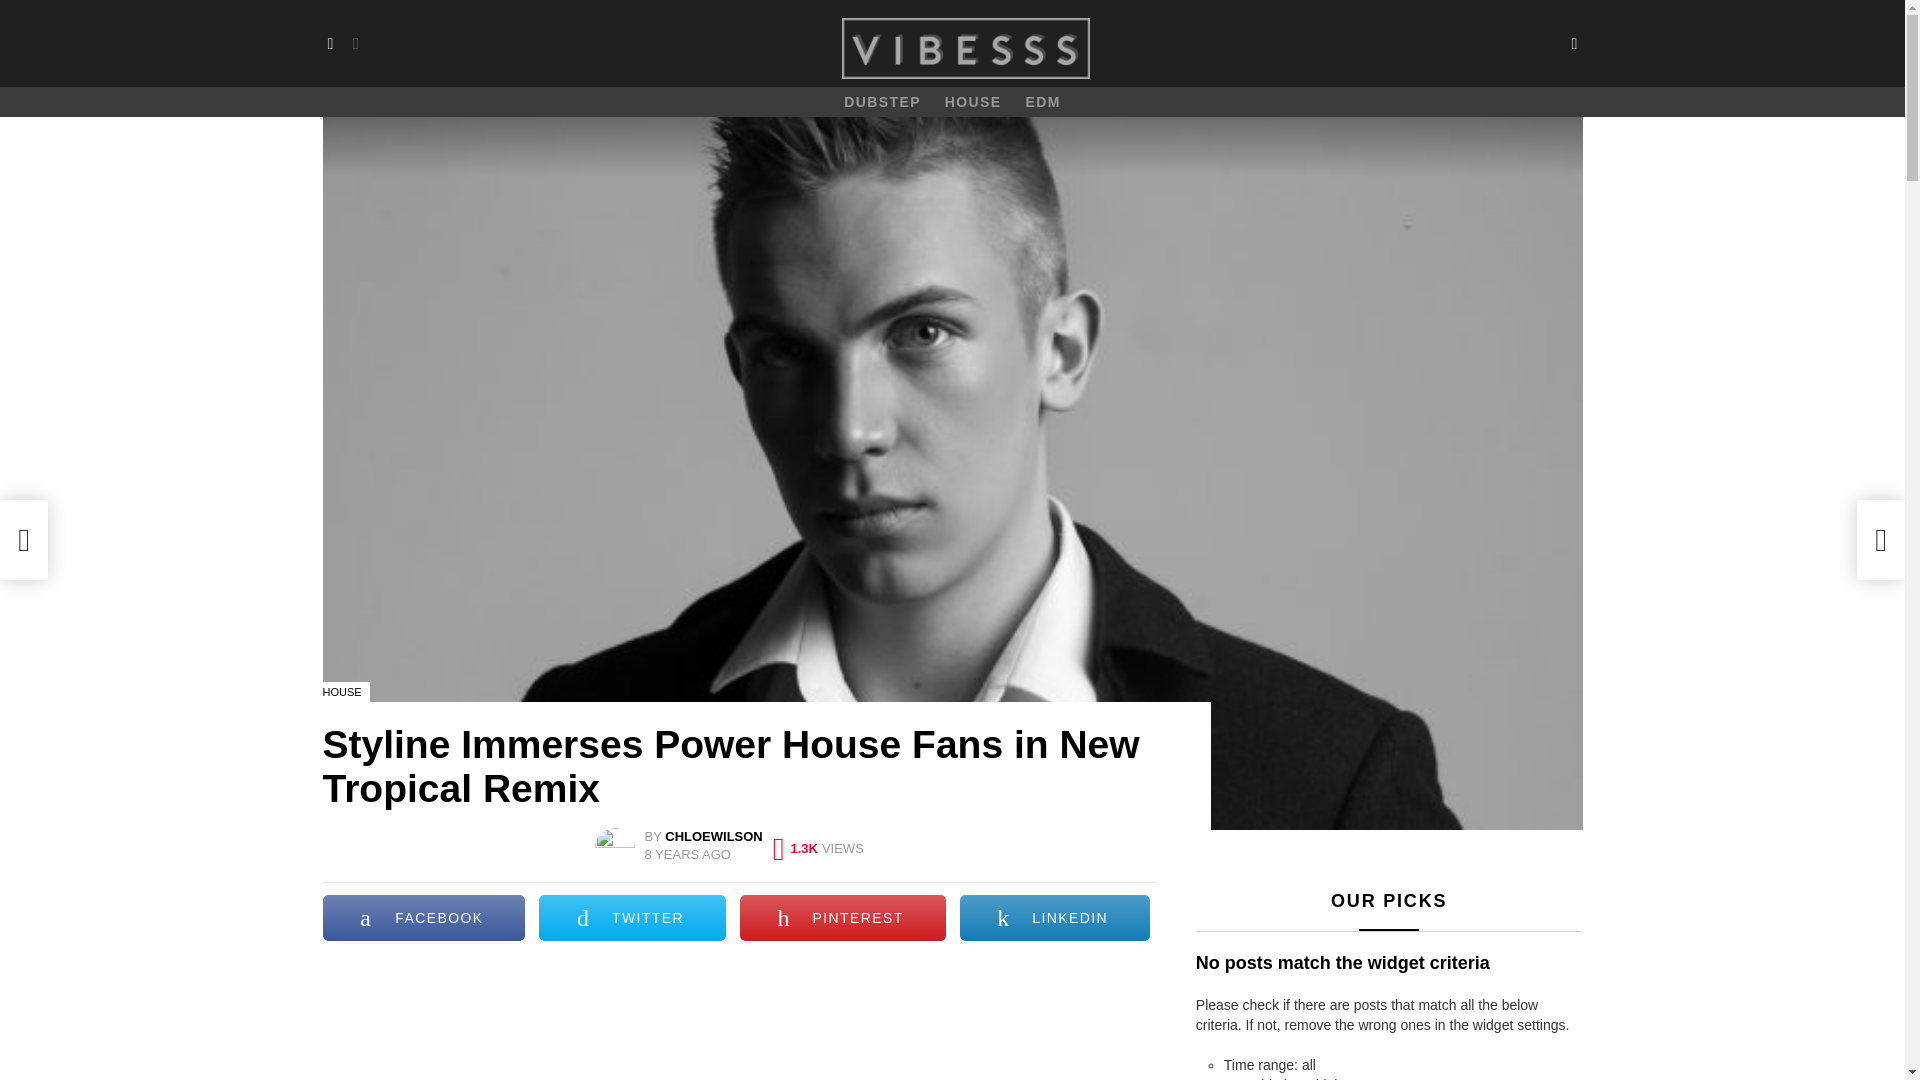 The image size is (1920, 1080). Describe the element at coordinates (482, 190) in the screenshot. I see `Sign up` at that location.